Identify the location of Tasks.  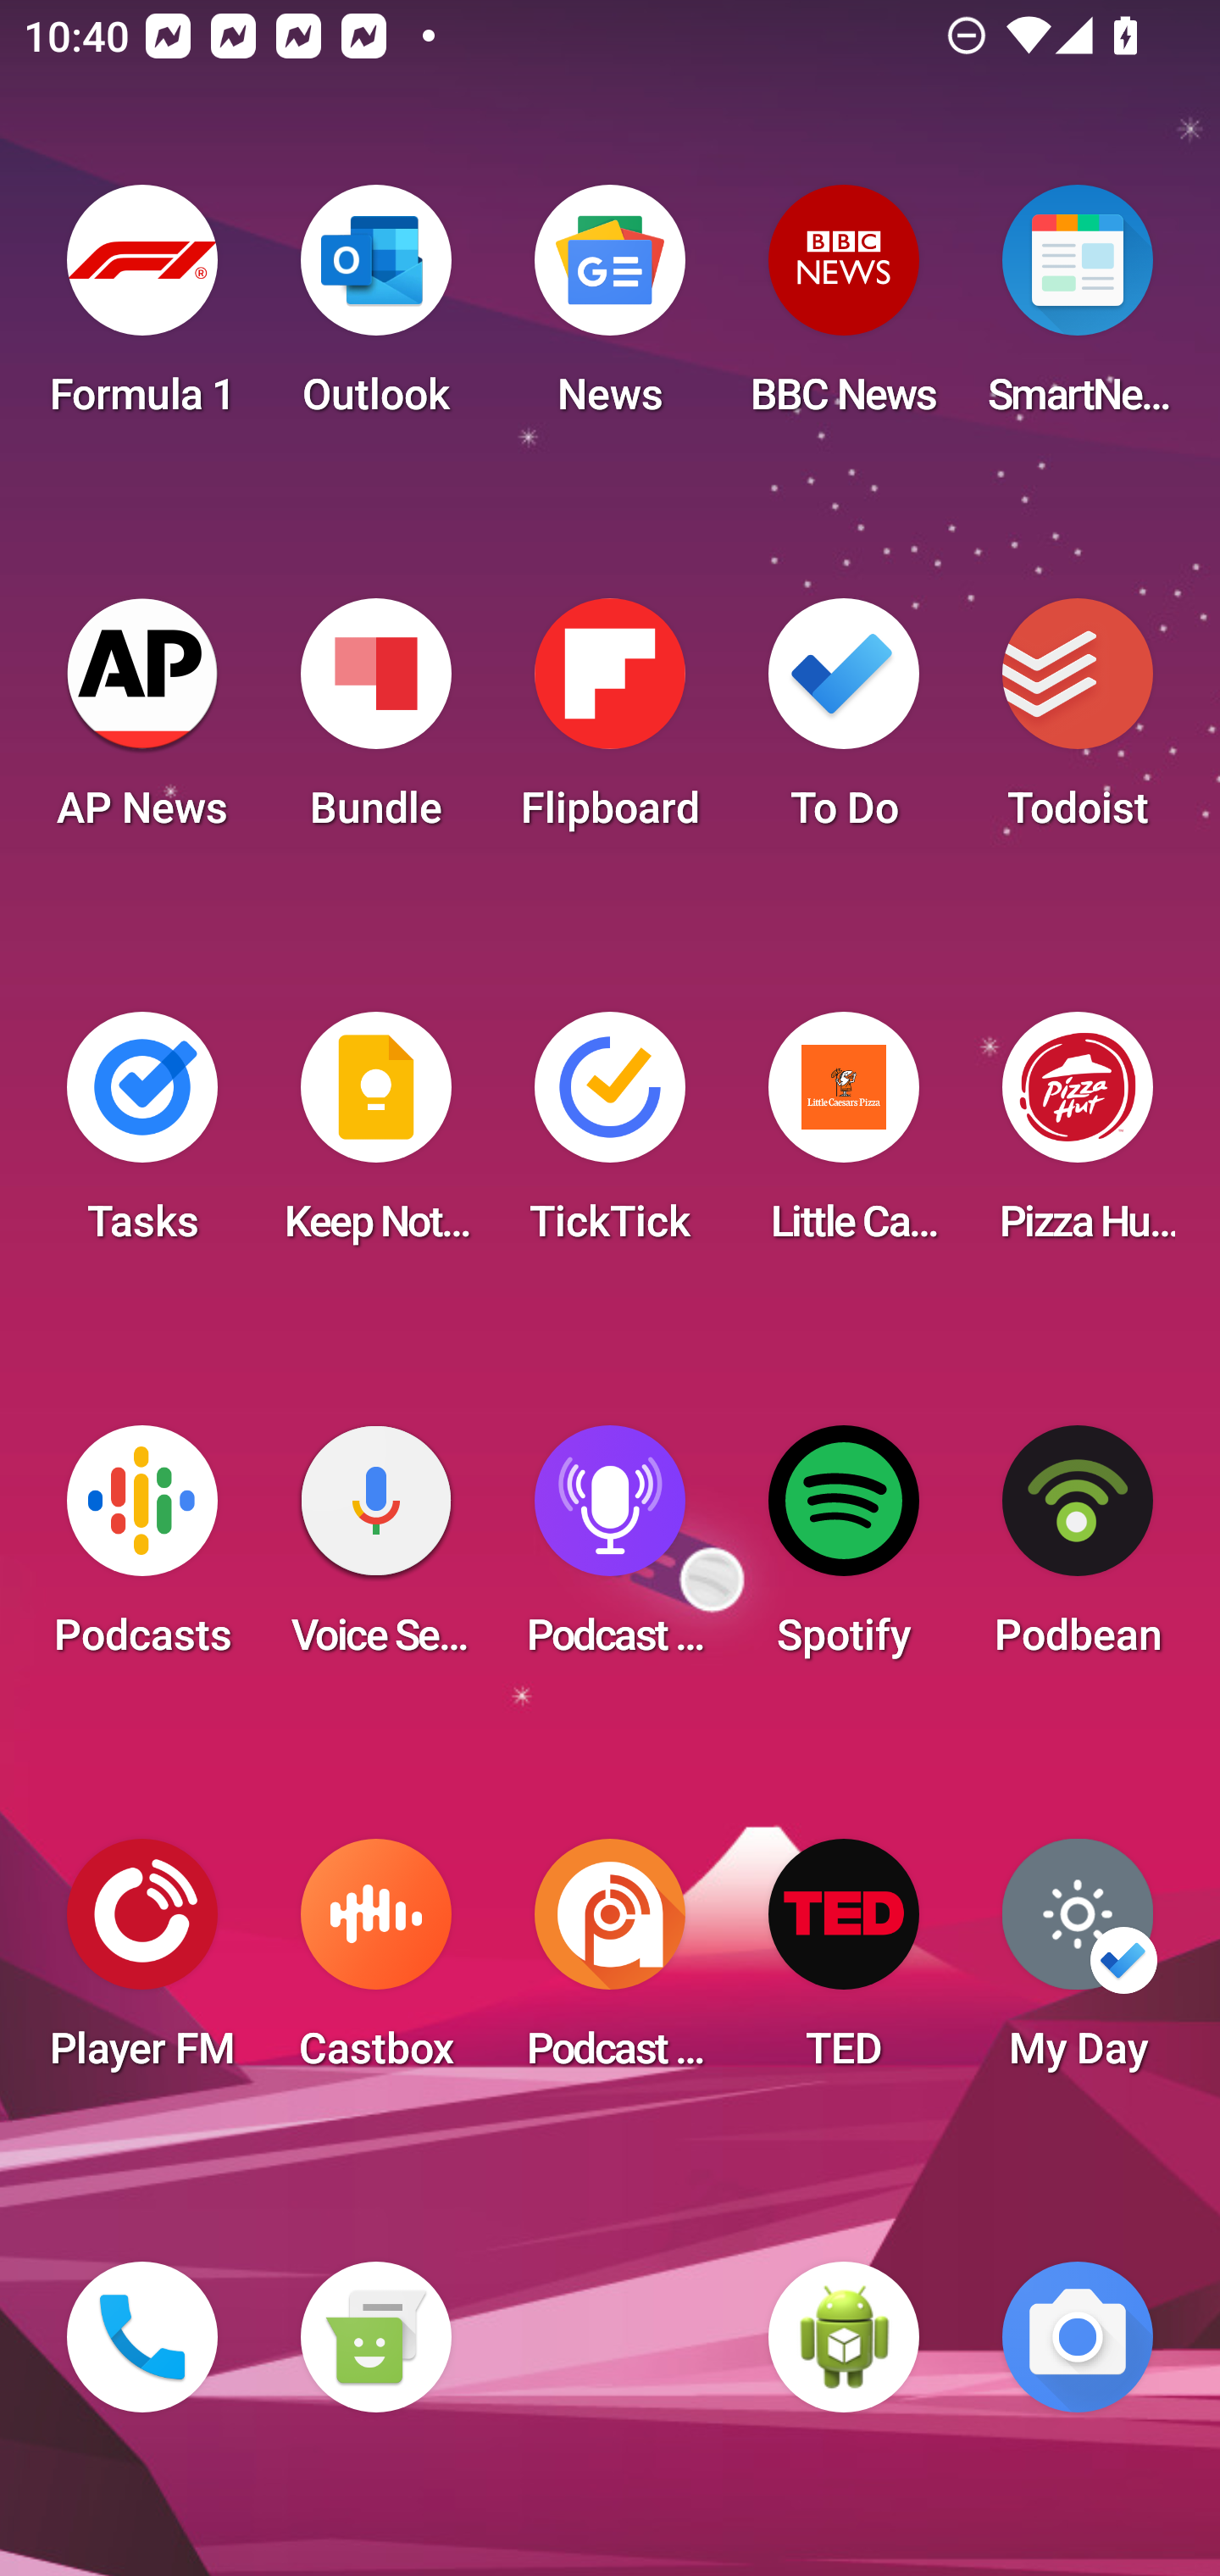
(142, 1137).